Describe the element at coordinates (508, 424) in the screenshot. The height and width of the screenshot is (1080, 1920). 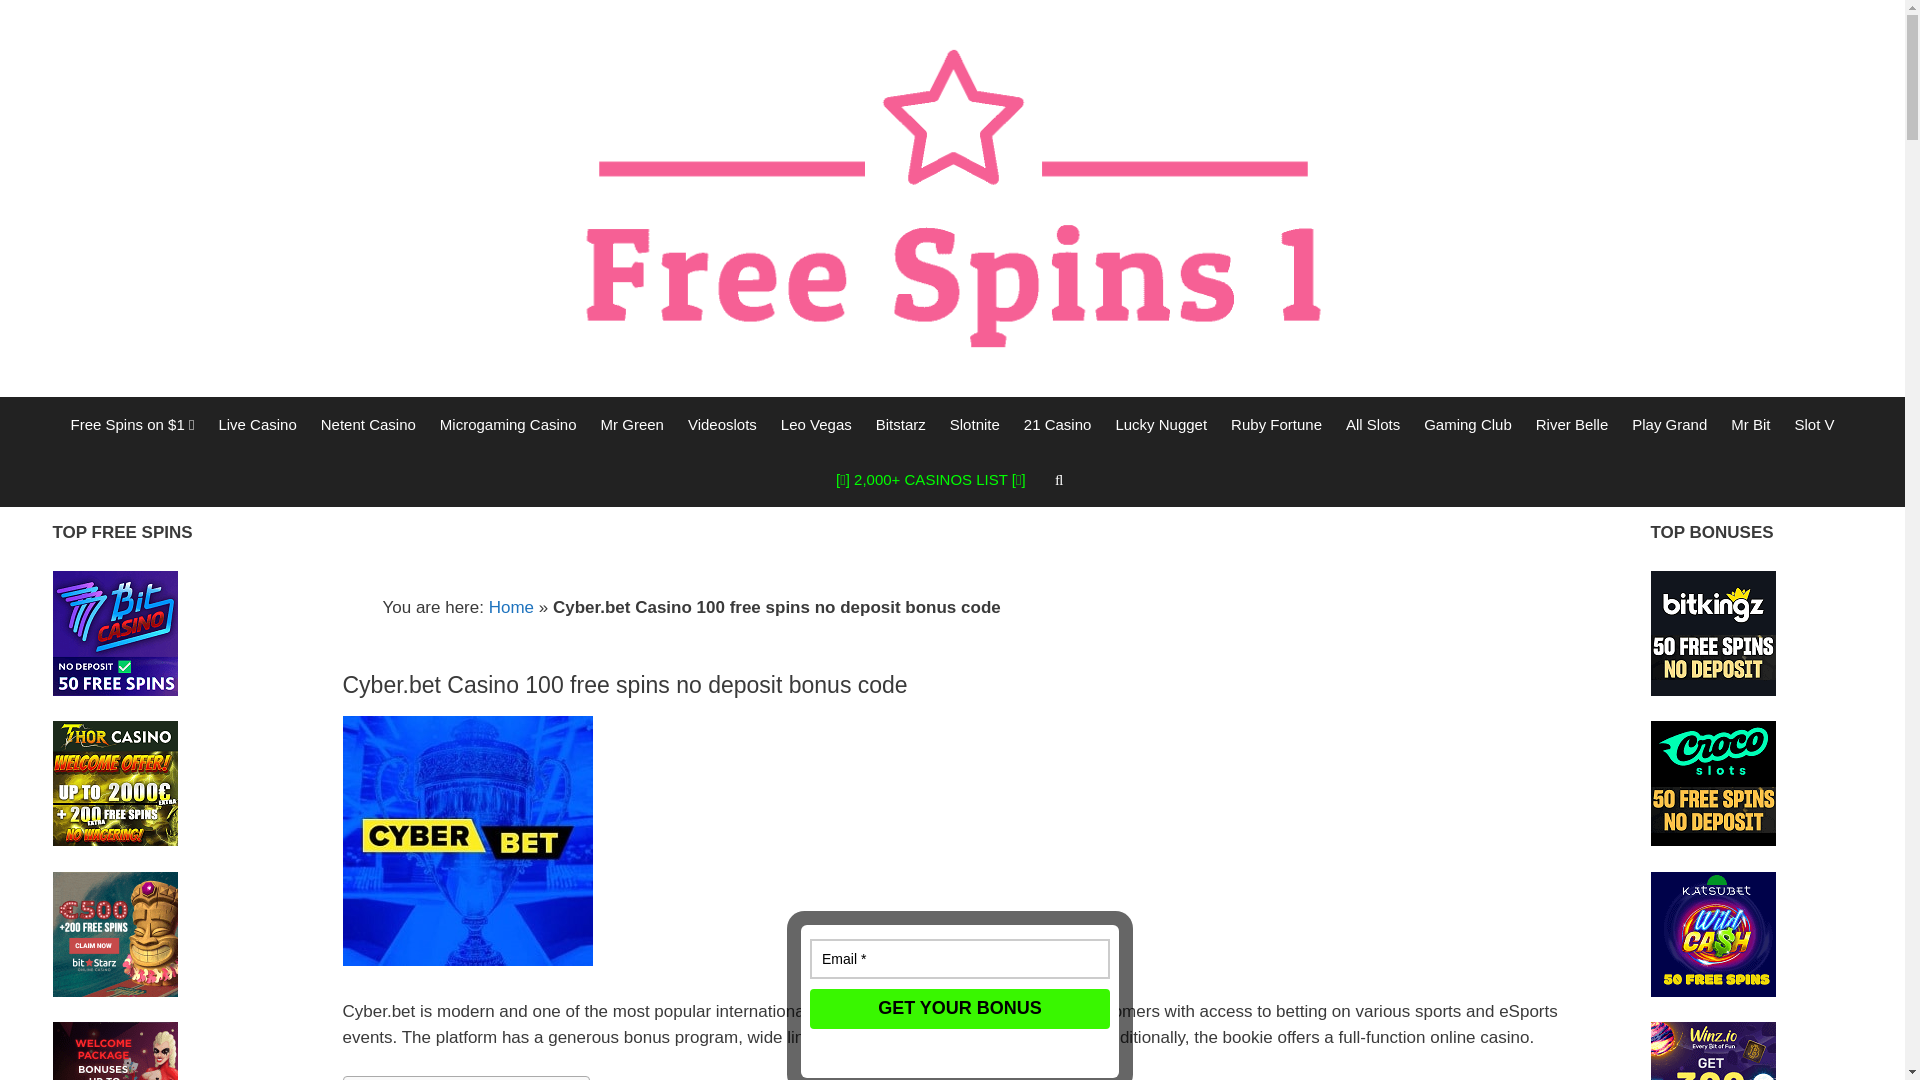
I see `Microgaming Casino` at that location.